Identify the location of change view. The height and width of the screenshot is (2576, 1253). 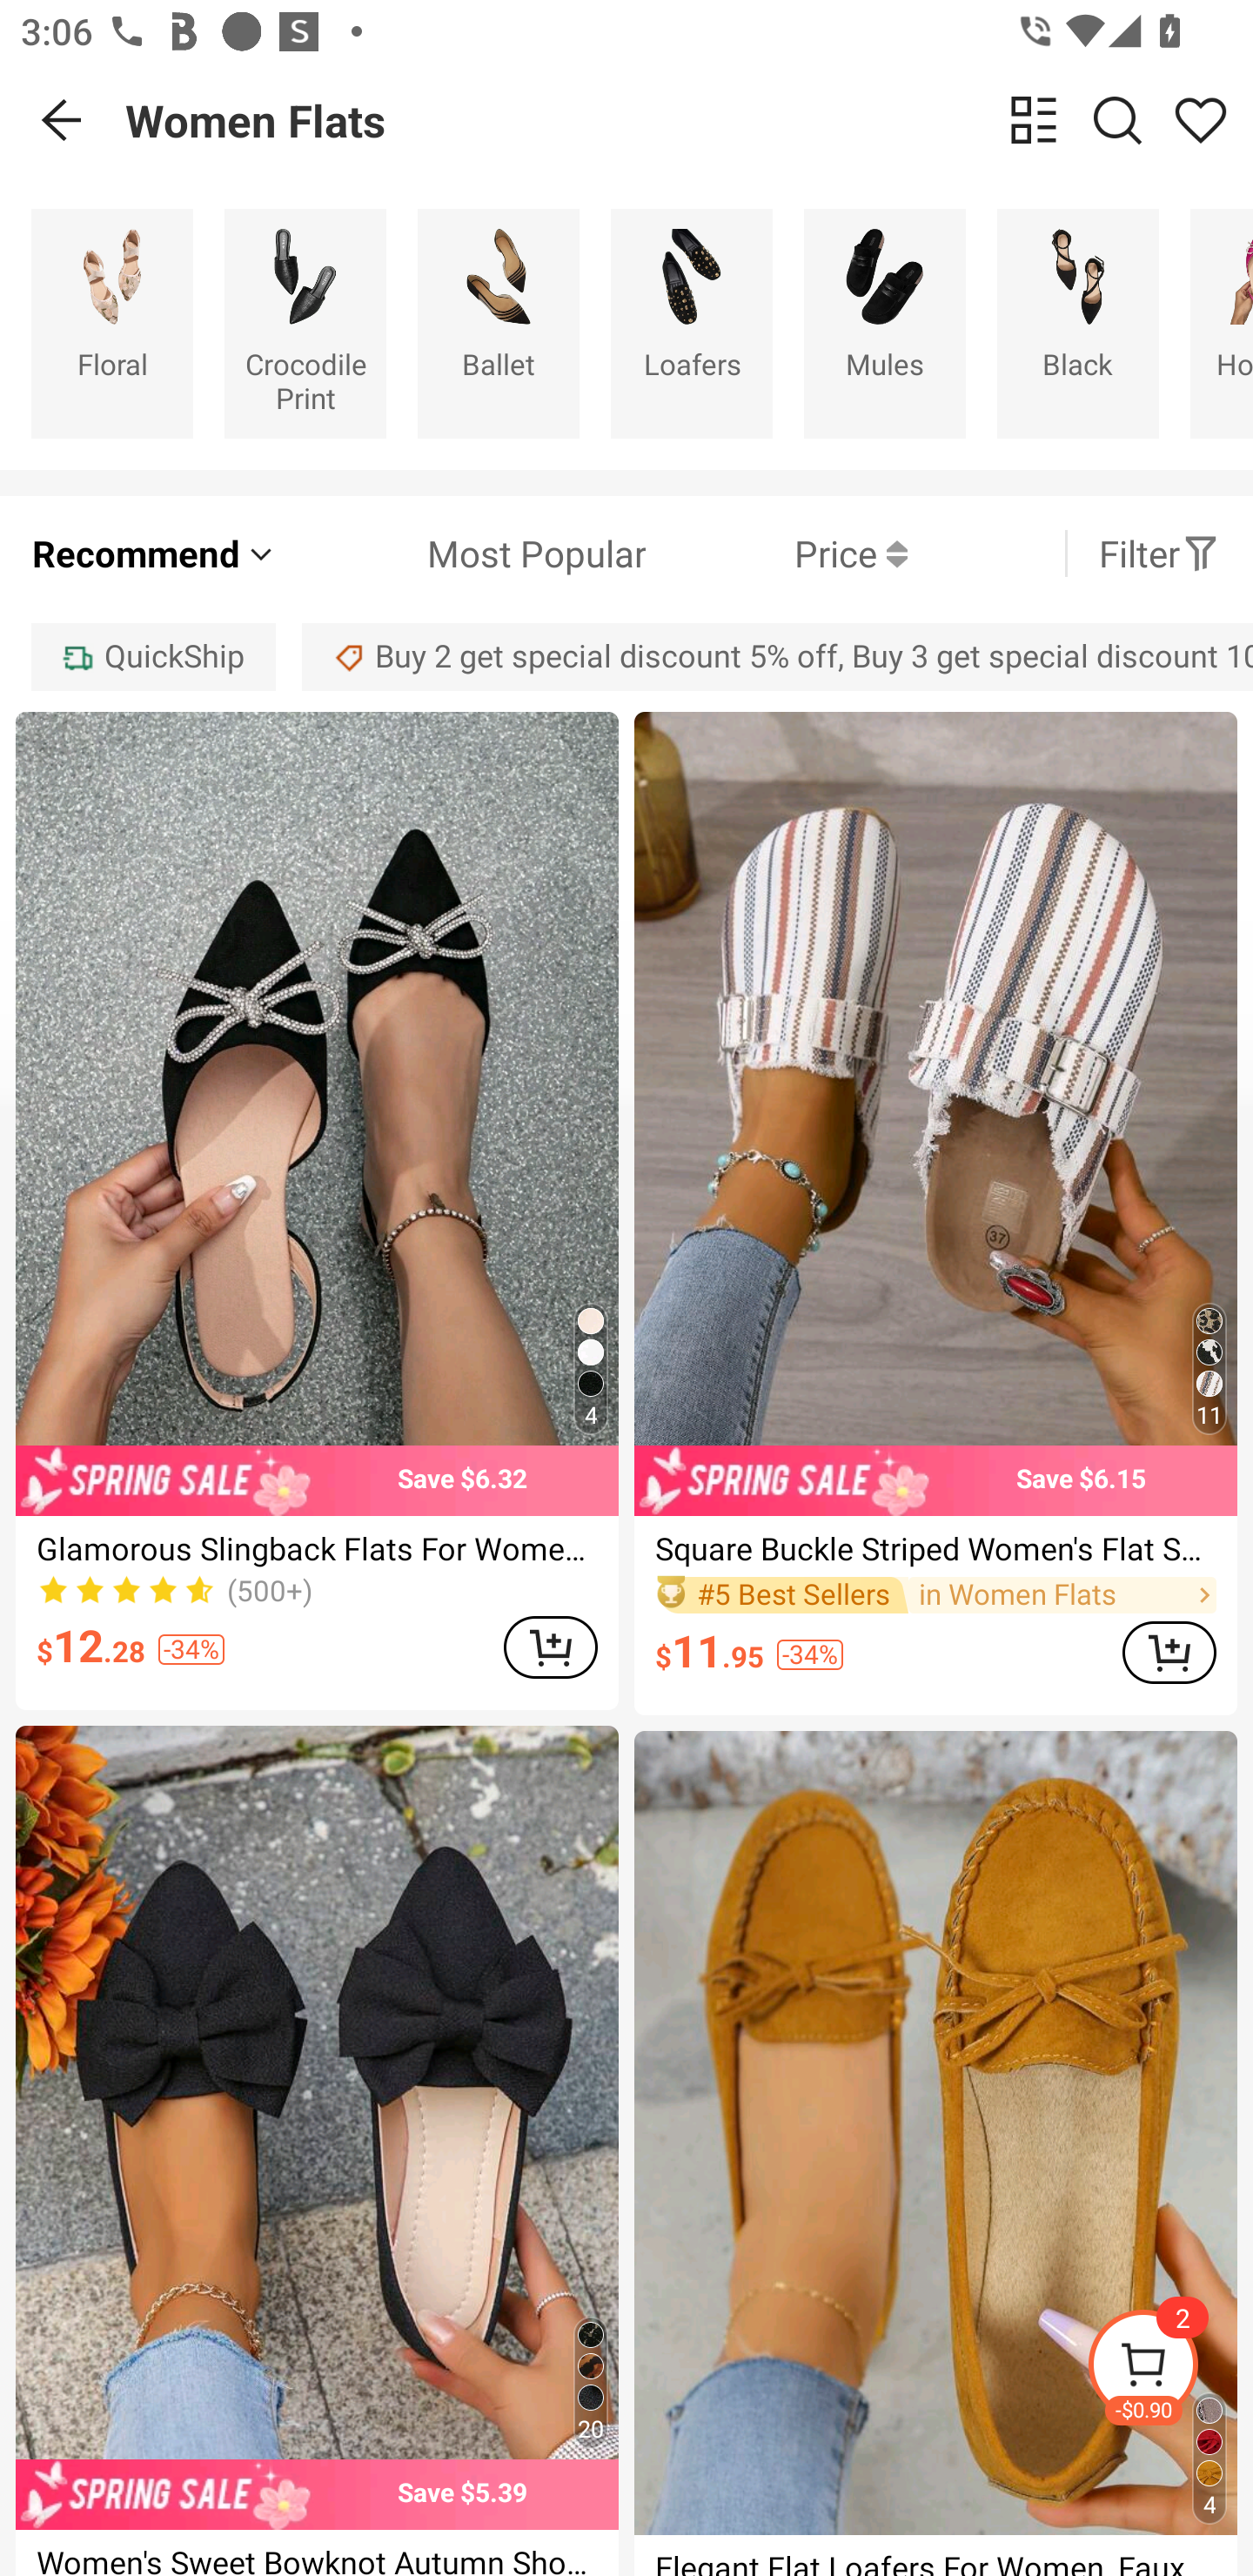
(1034, 119).